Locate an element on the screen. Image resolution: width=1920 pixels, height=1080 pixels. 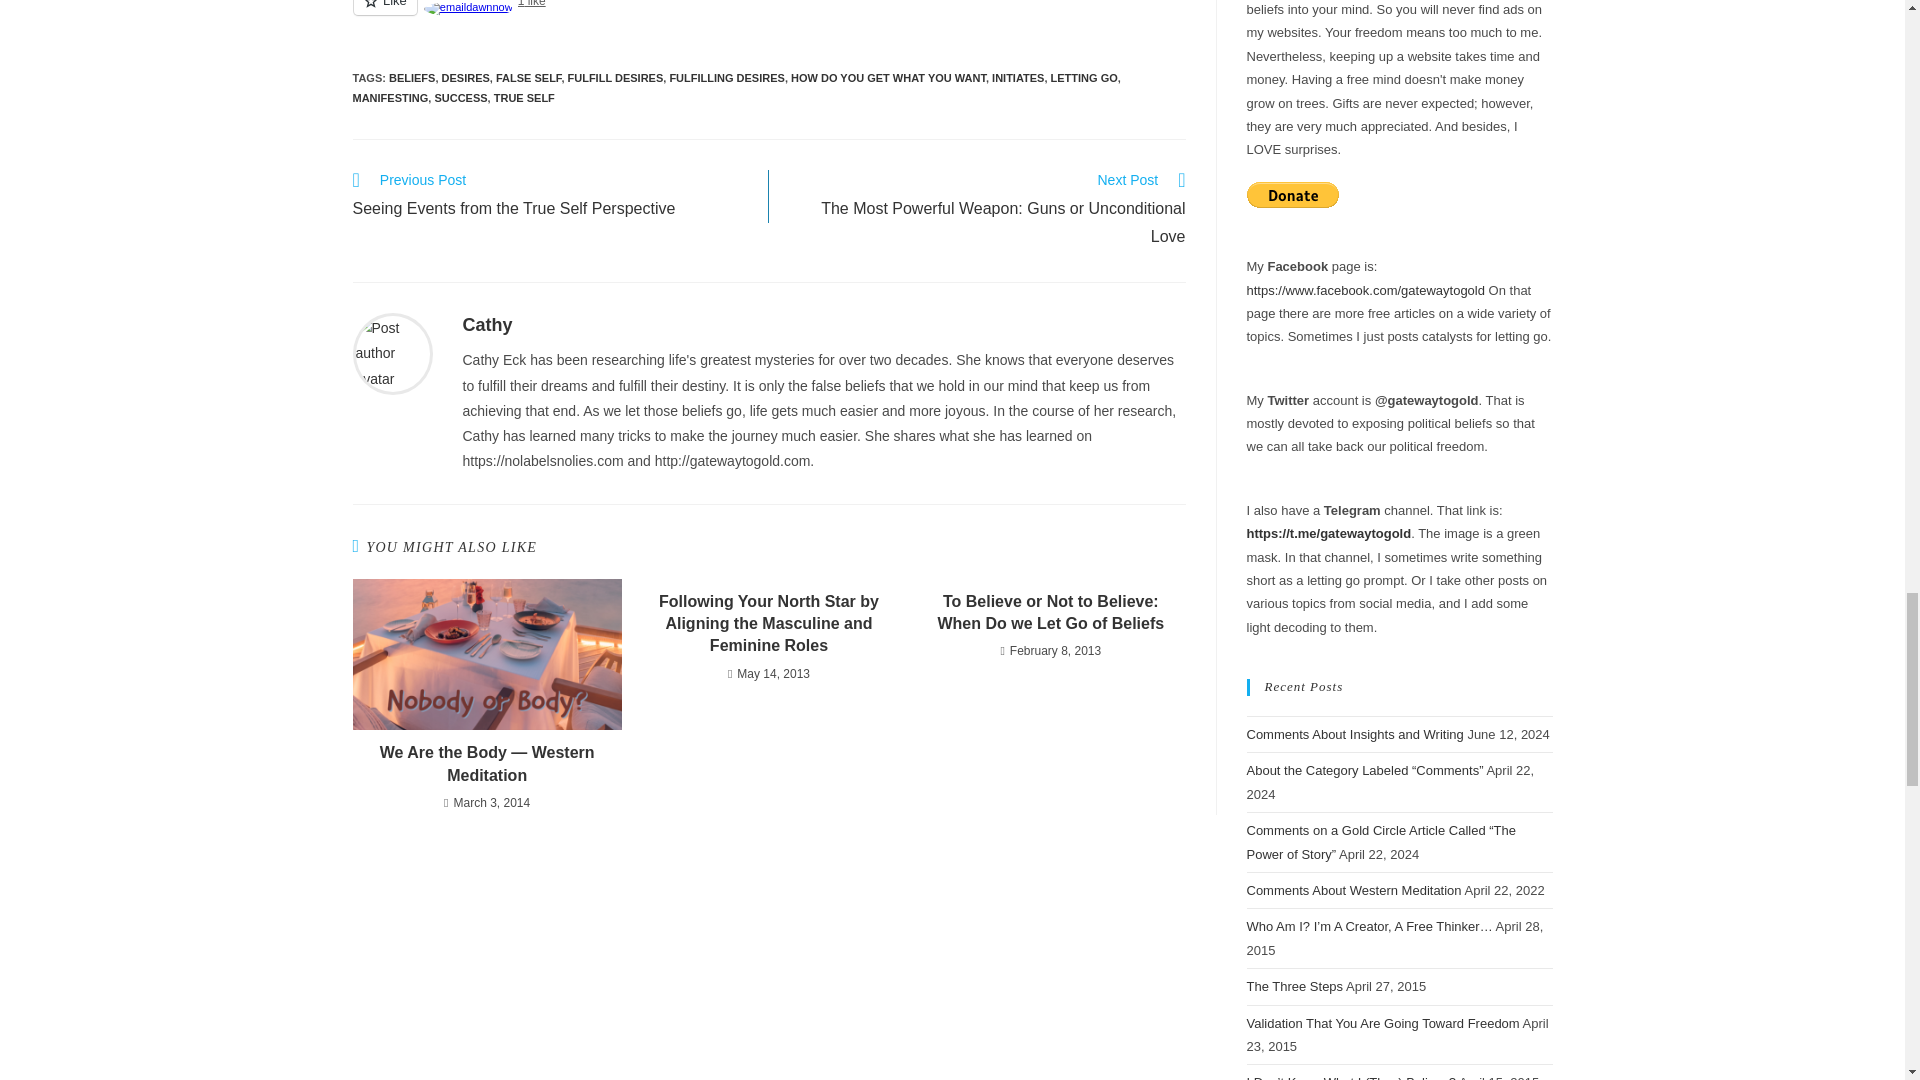
DESIRES is located at coordinates (1050, 613).